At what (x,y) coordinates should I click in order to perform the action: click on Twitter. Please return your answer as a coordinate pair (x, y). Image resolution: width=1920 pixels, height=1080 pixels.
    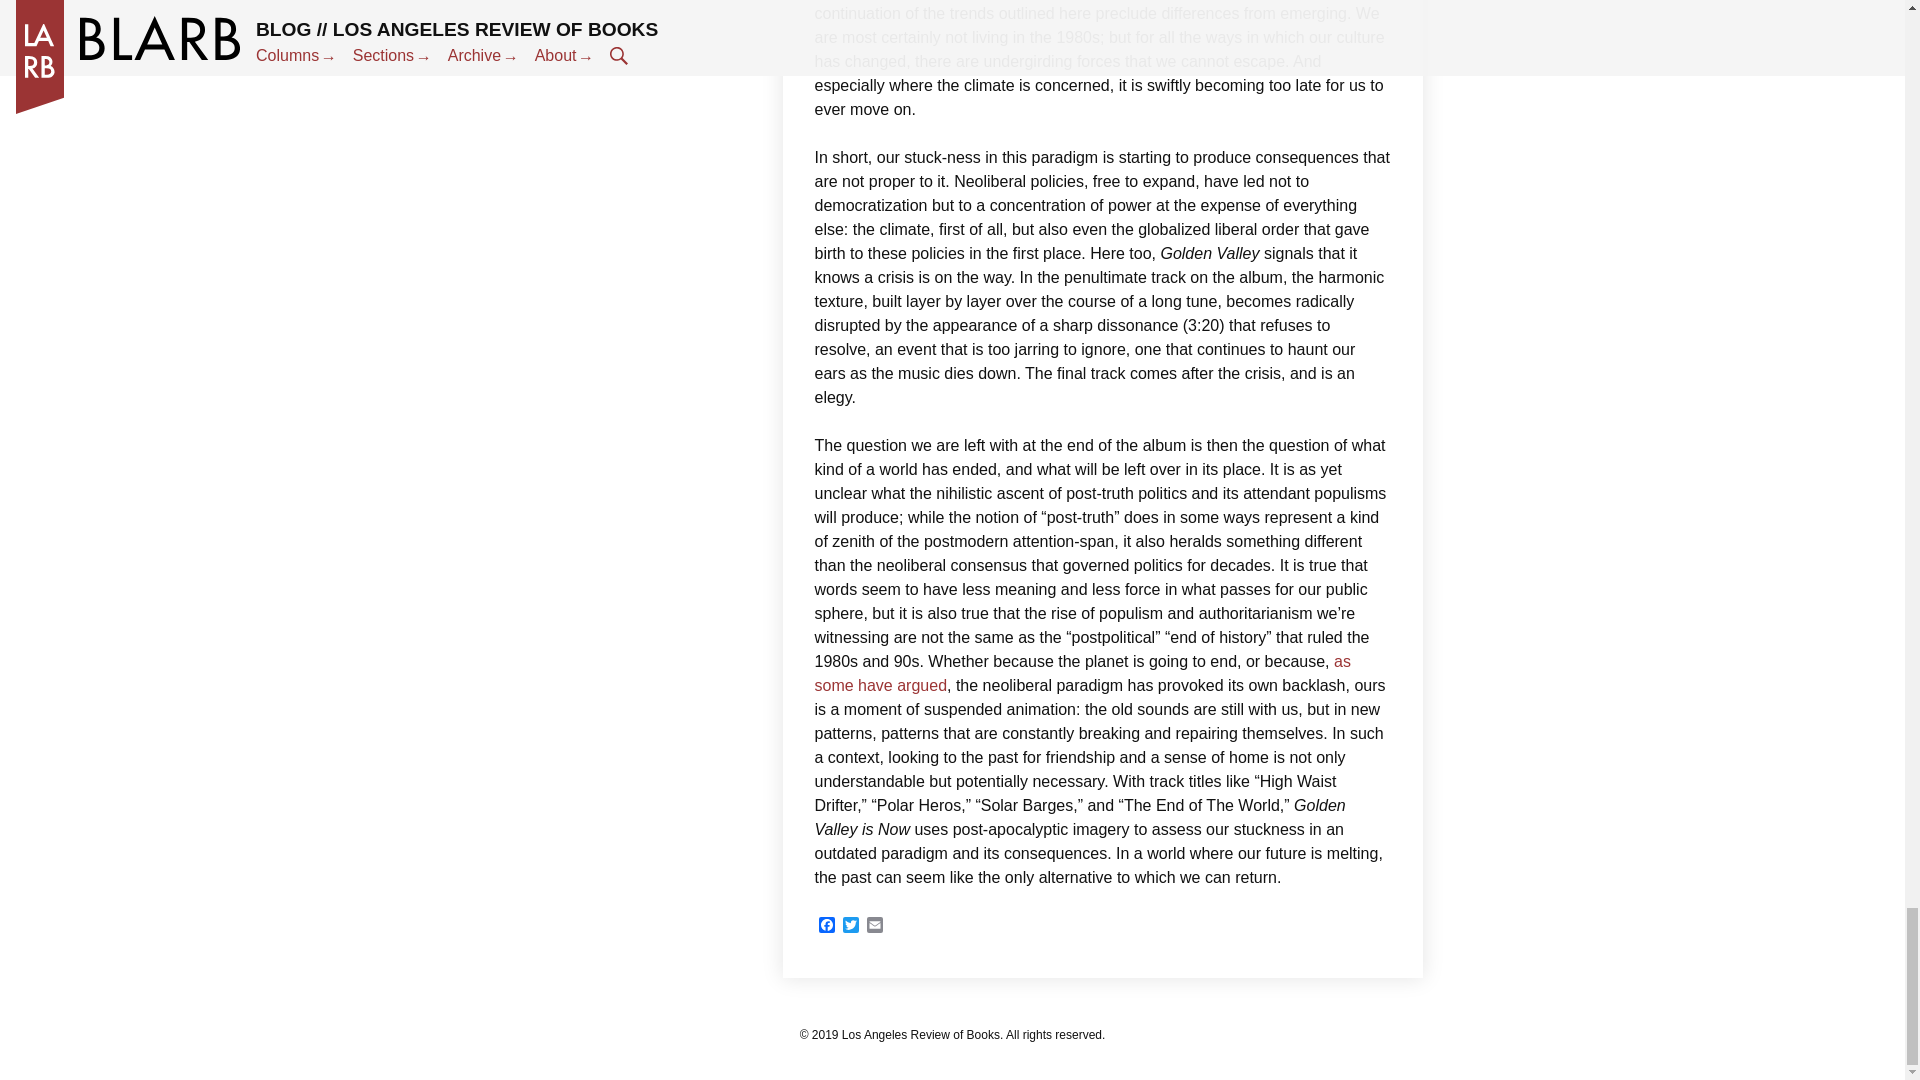
    Looking at the image, I should click on (850, 926).